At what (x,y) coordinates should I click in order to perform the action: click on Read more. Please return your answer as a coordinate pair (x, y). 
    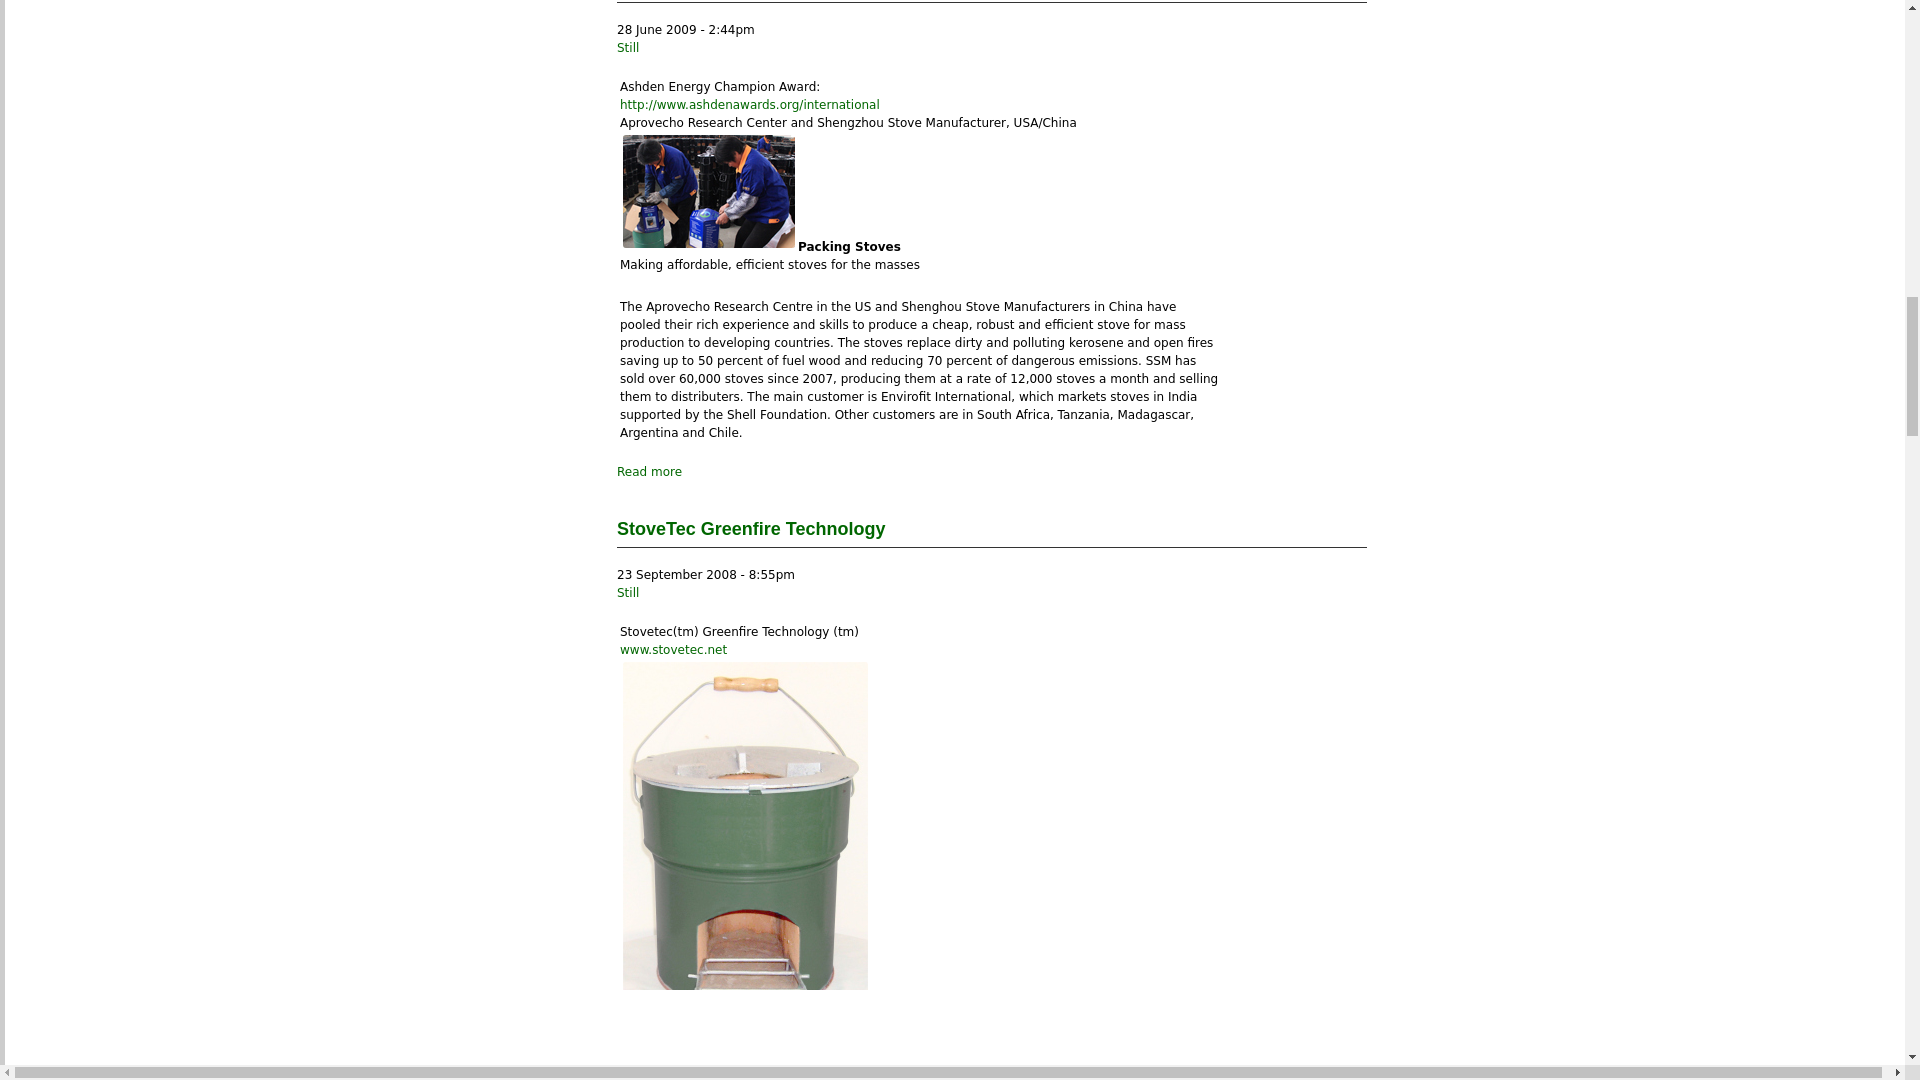
    Looking at the image, I should click on (648, 472).